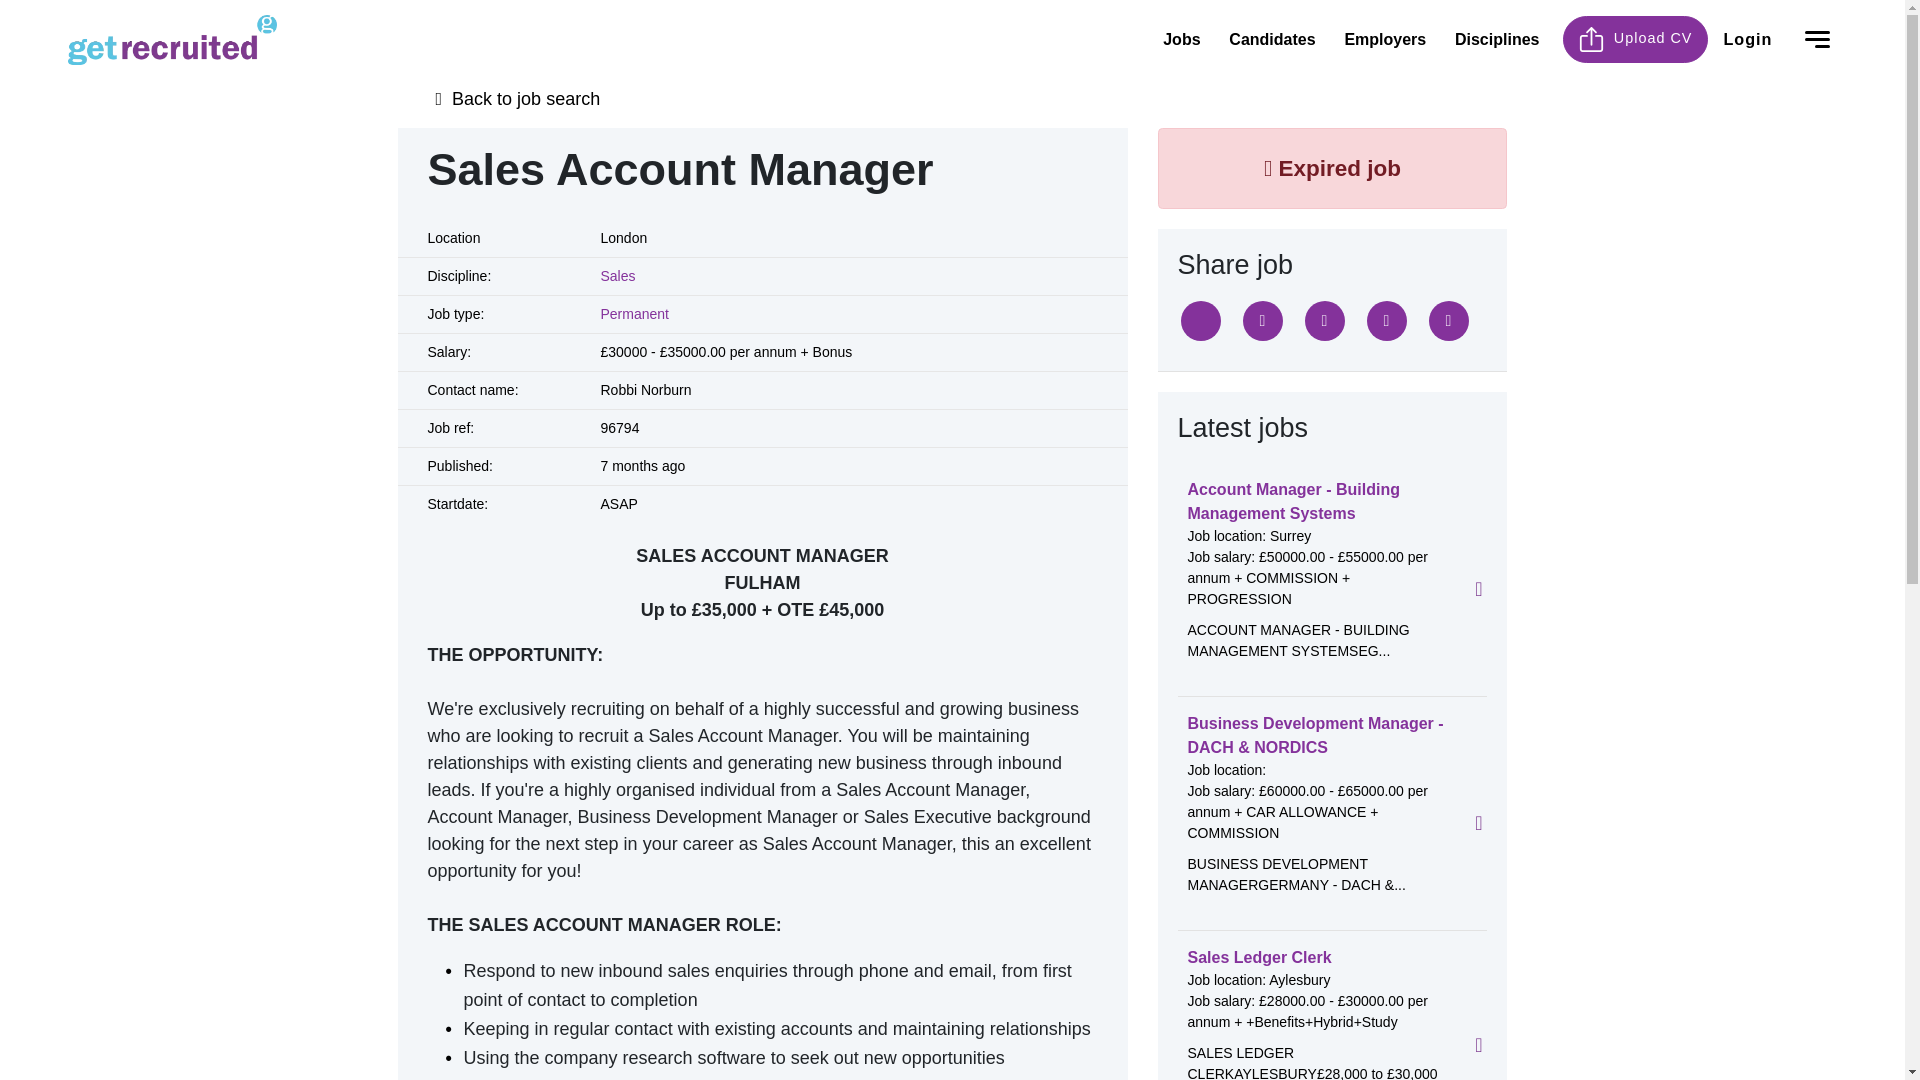  Describe the element at coordinates (1448, 321) in the screenshot. I see `send in Whatsapp` at that location.